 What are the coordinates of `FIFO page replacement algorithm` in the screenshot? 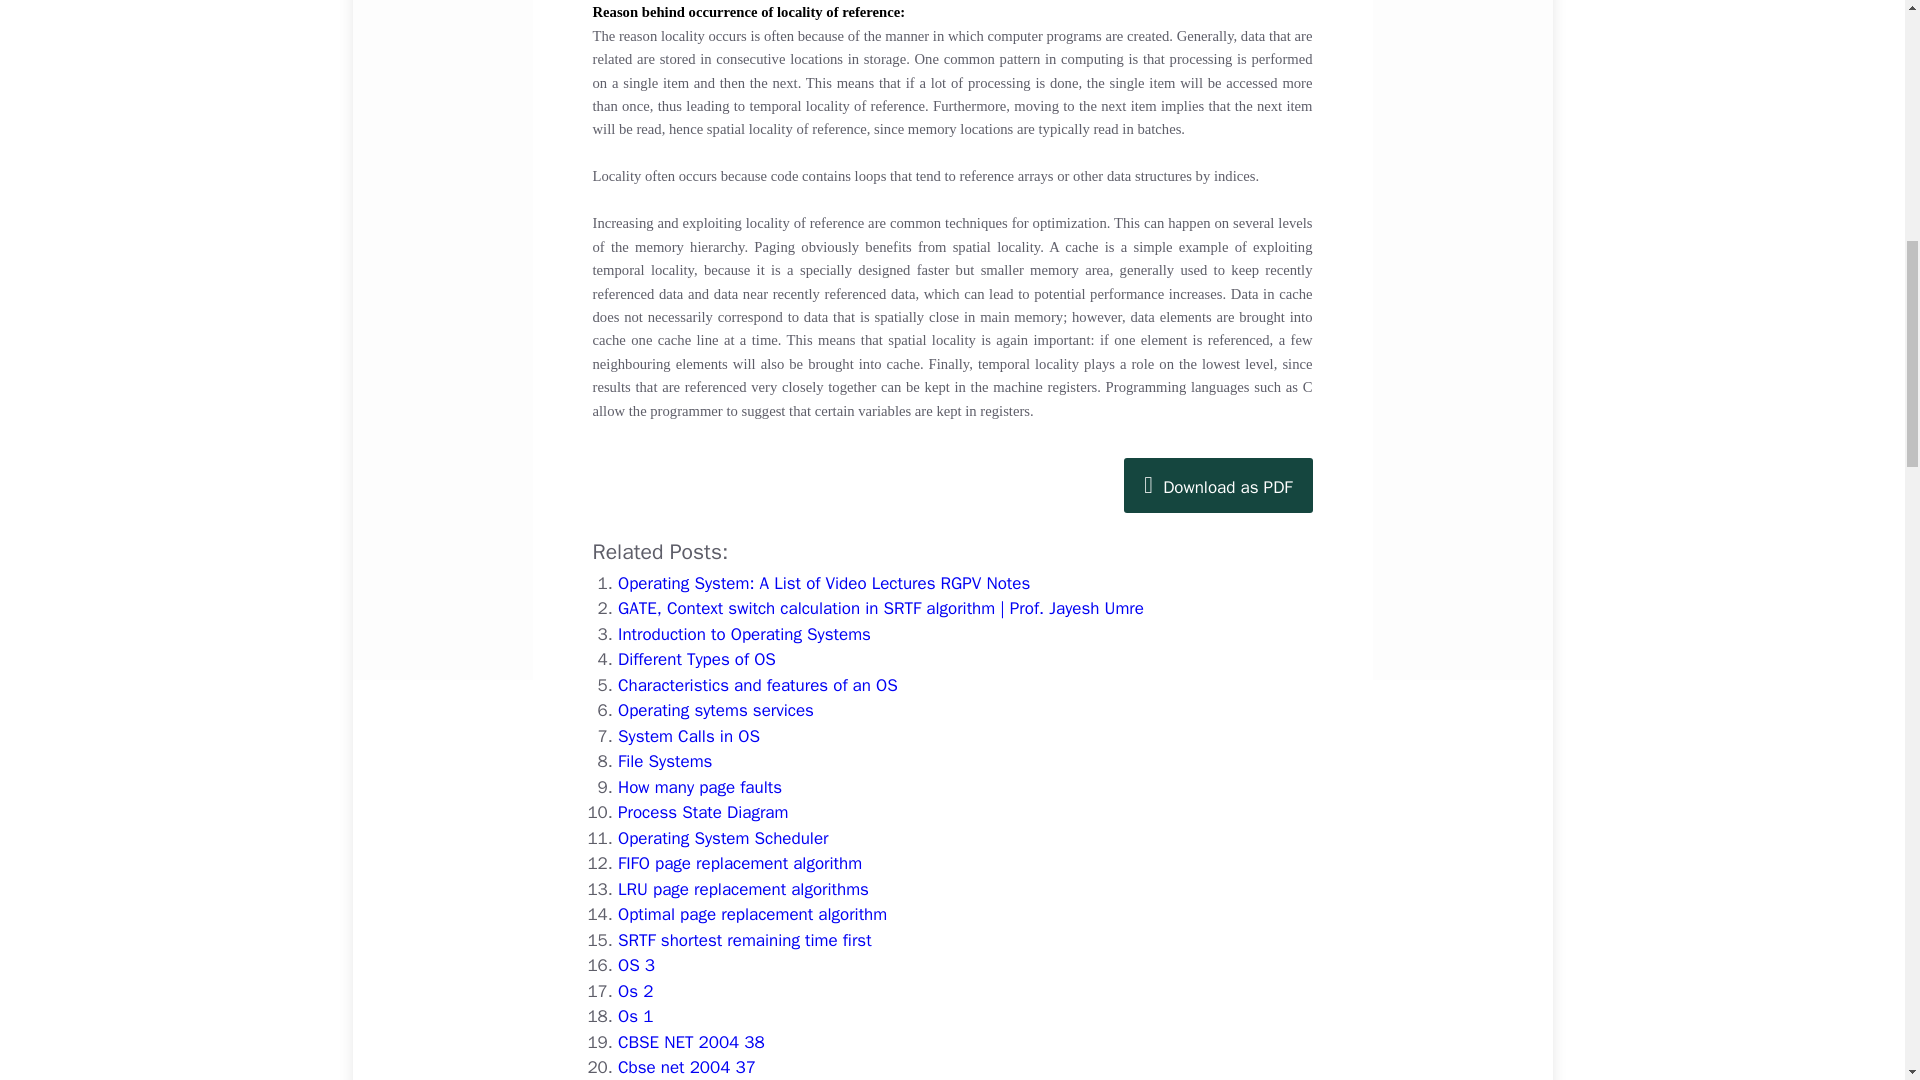 It's located at (740, 863).